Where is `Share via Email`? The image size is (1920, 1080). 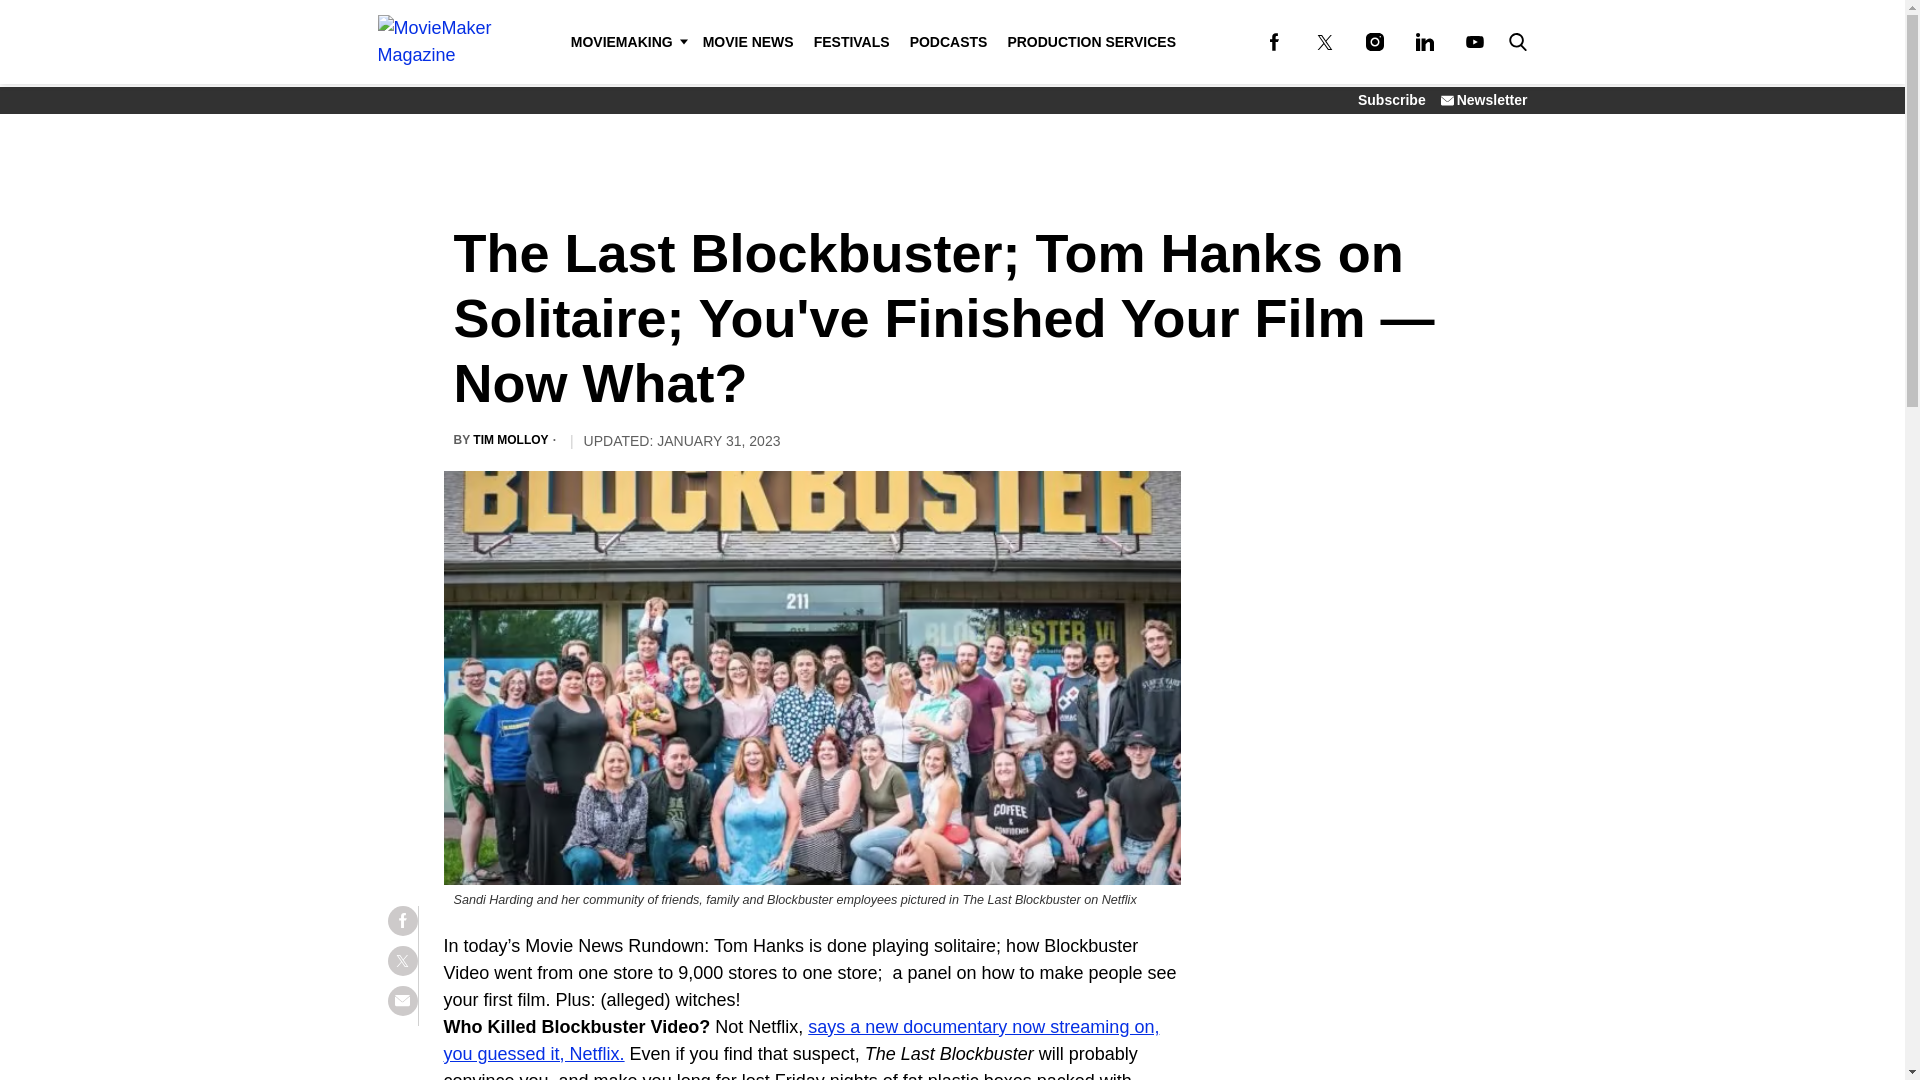 Share via Email is located at coordinates (402, 1001).